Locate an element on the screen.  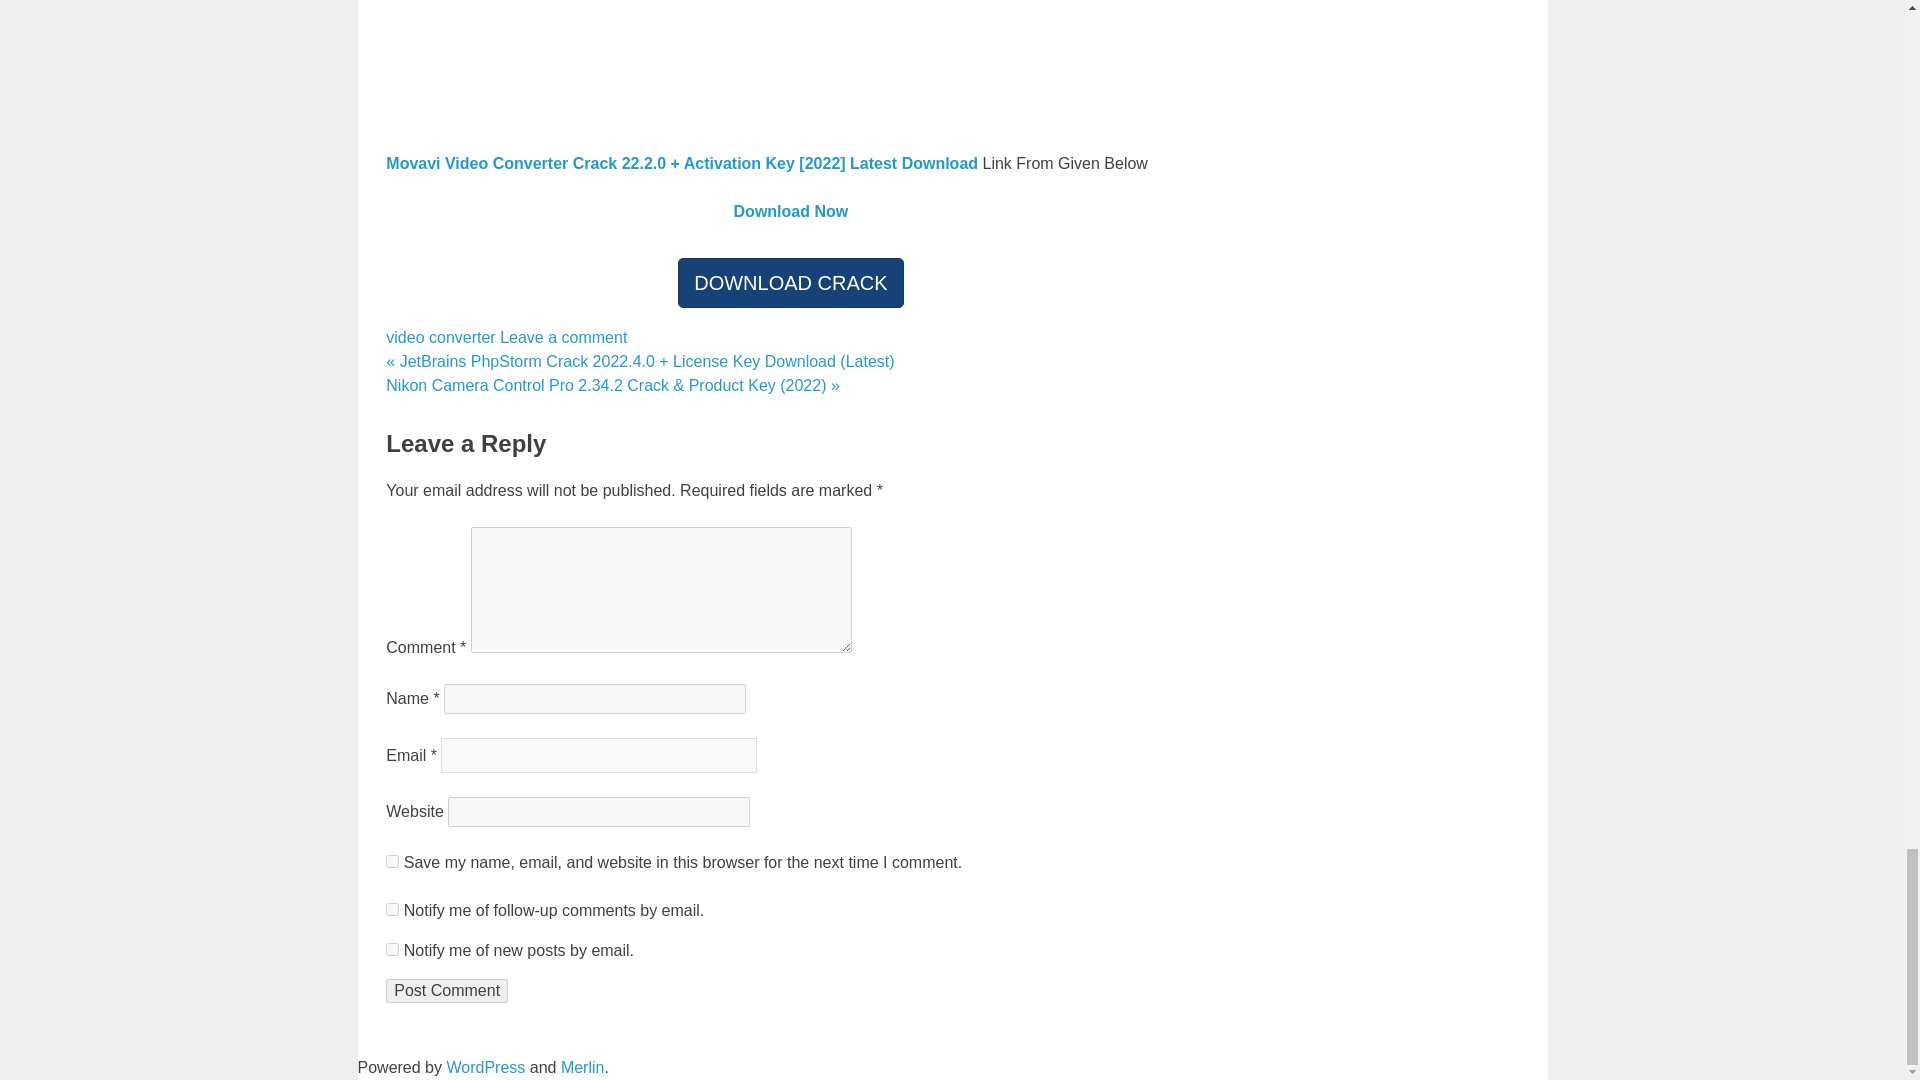
Download Now is located at coordinates (790, 212).